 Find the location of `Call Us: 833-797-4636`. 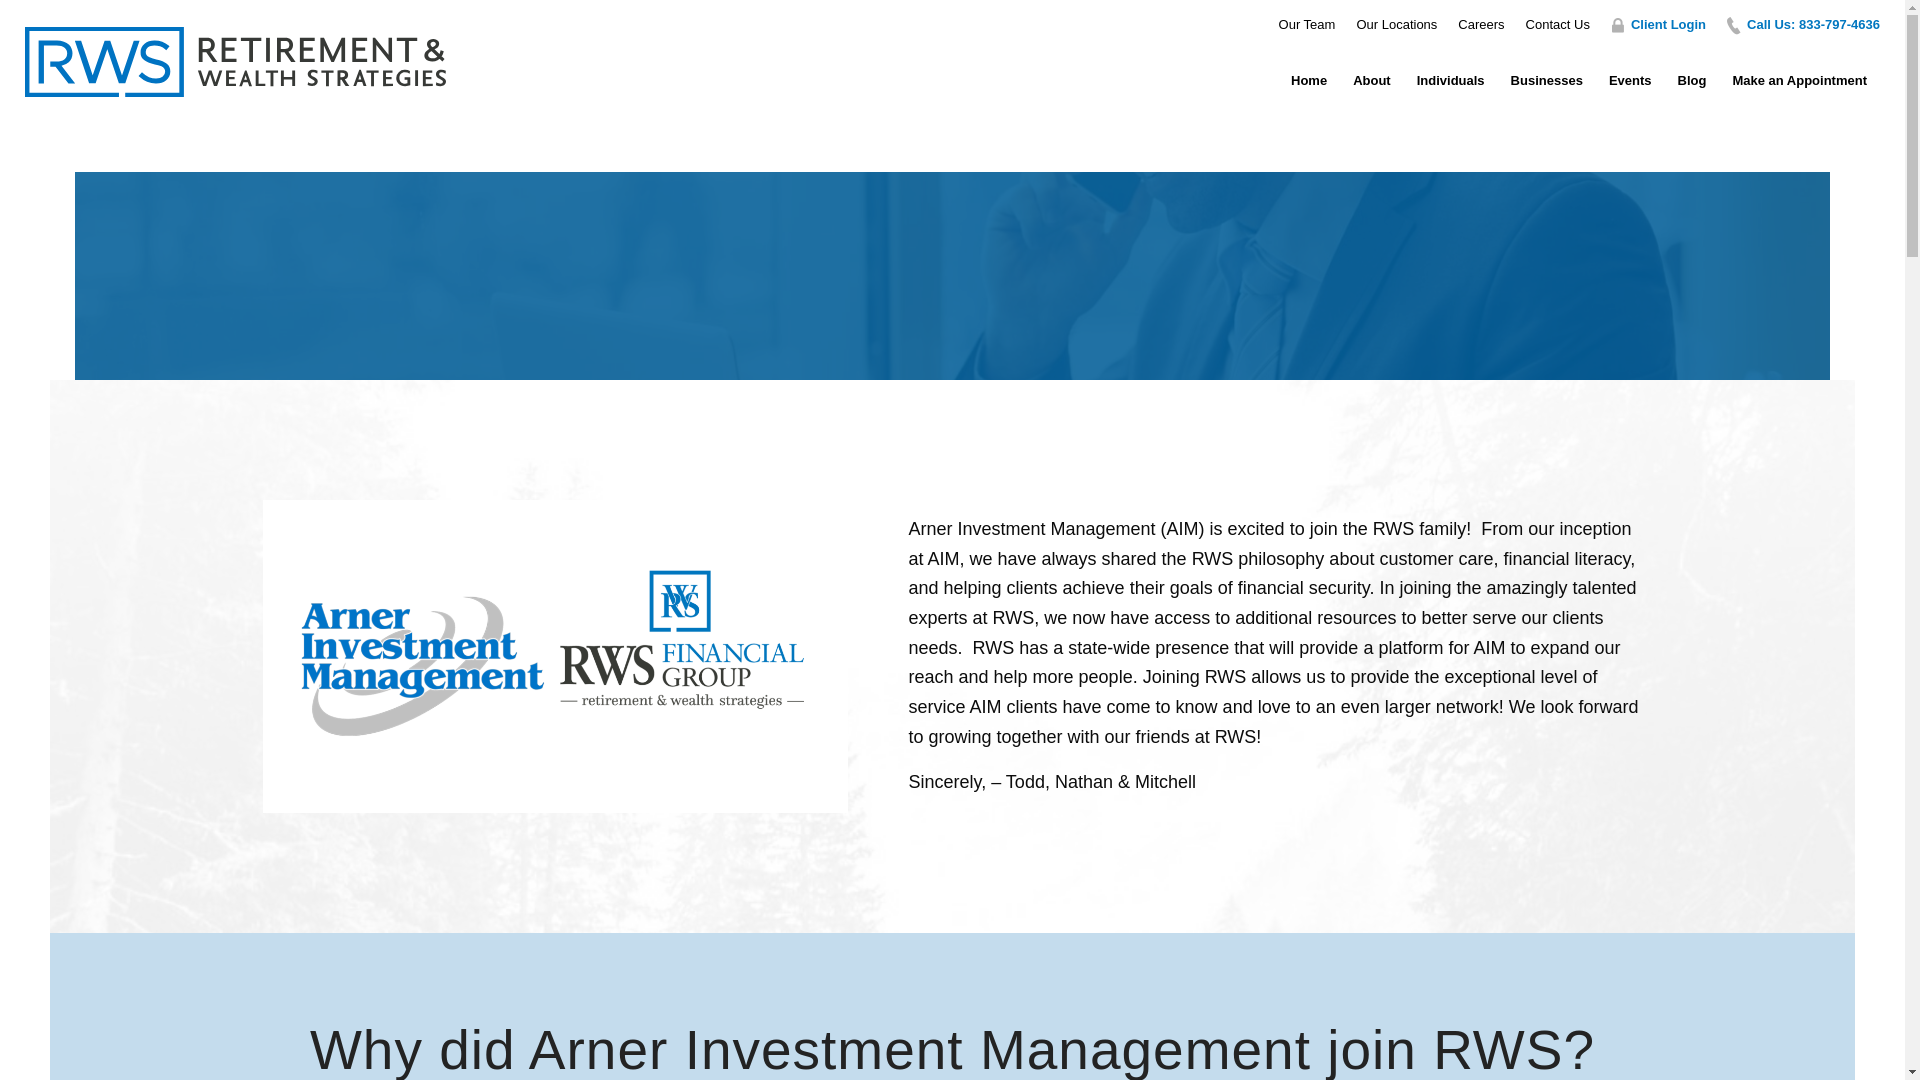

Call Us: 833-797-4636 is located at coordinates (1813, 24).